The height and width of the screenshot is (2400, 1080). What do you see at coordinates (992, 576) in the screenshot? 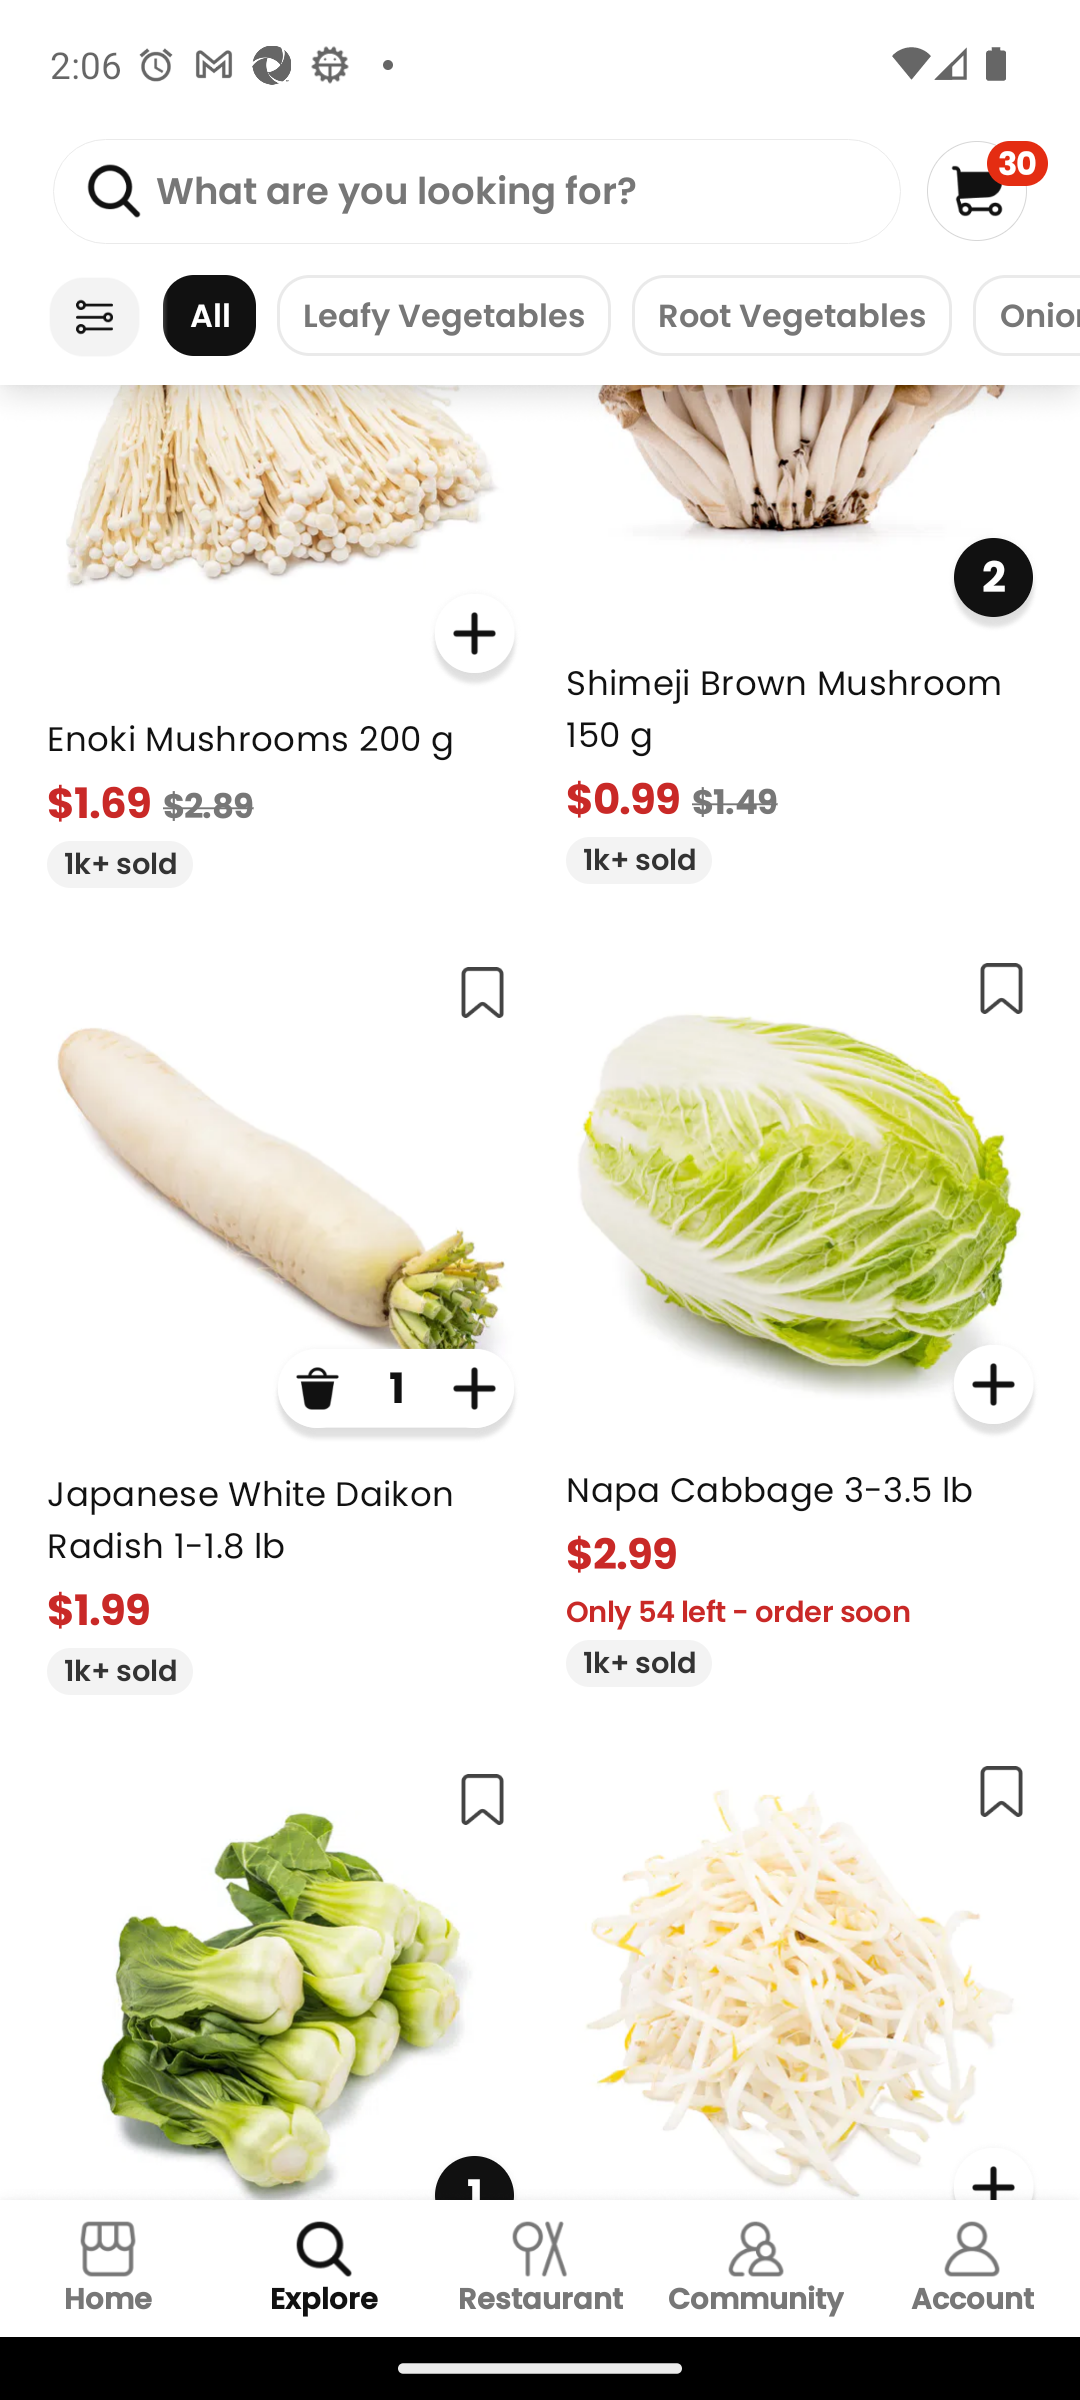
I see `2` at bounding box center [992, 576].